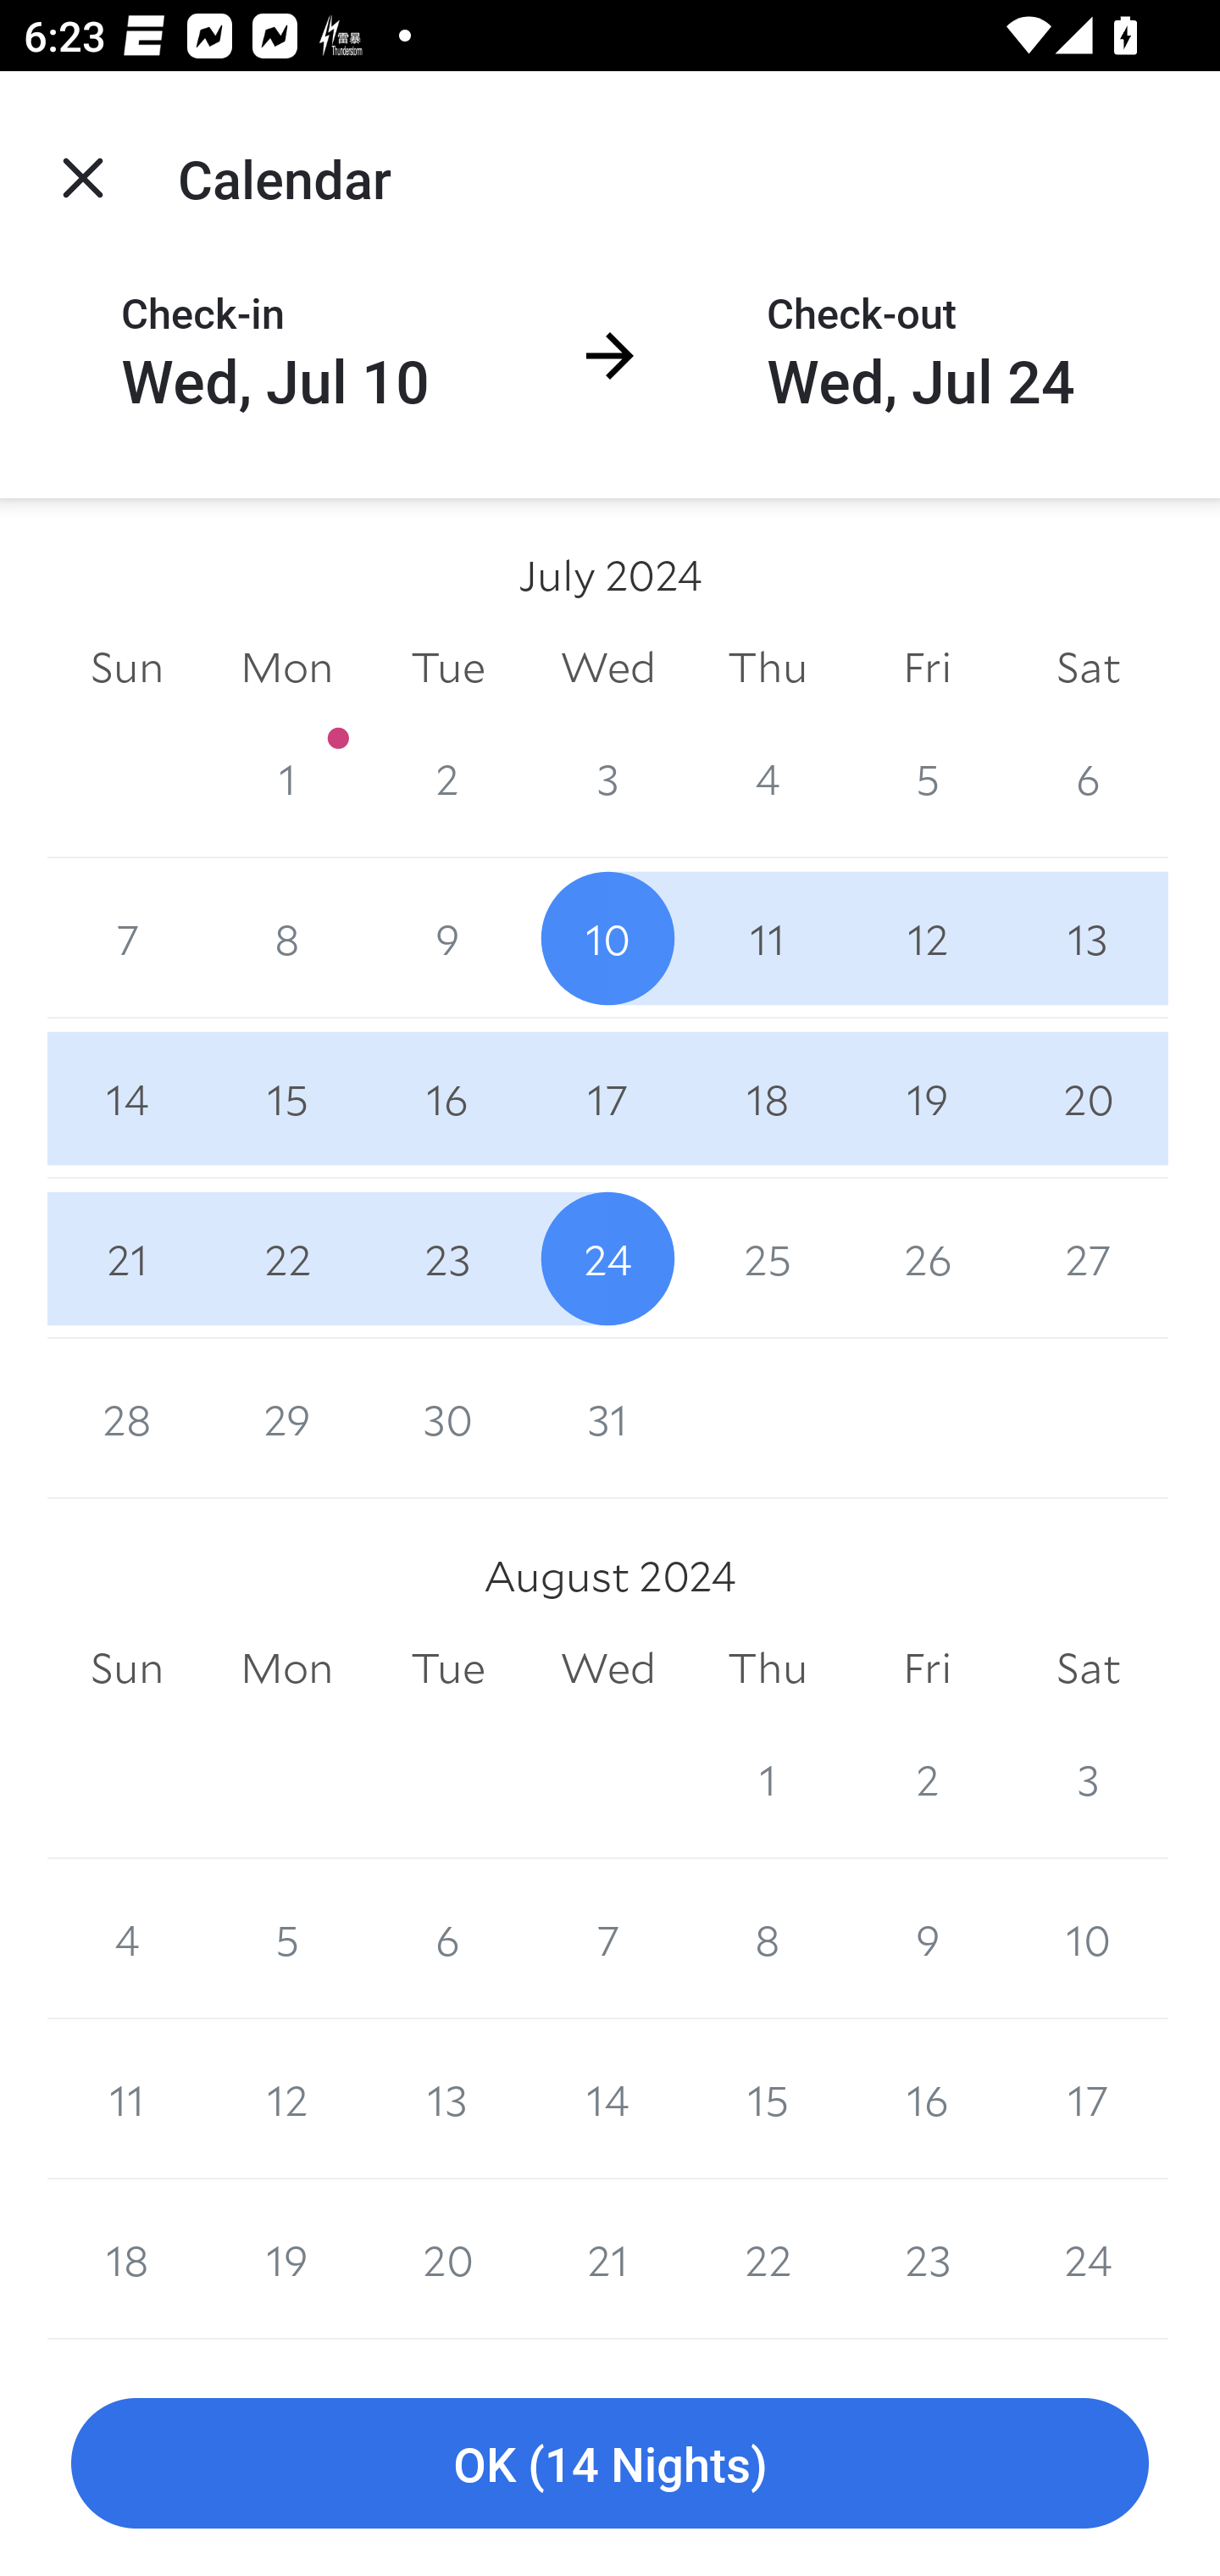 This screenshot has width=1220, height=2576. I want to click on 16 16 July 2024, so click(447, 1098).